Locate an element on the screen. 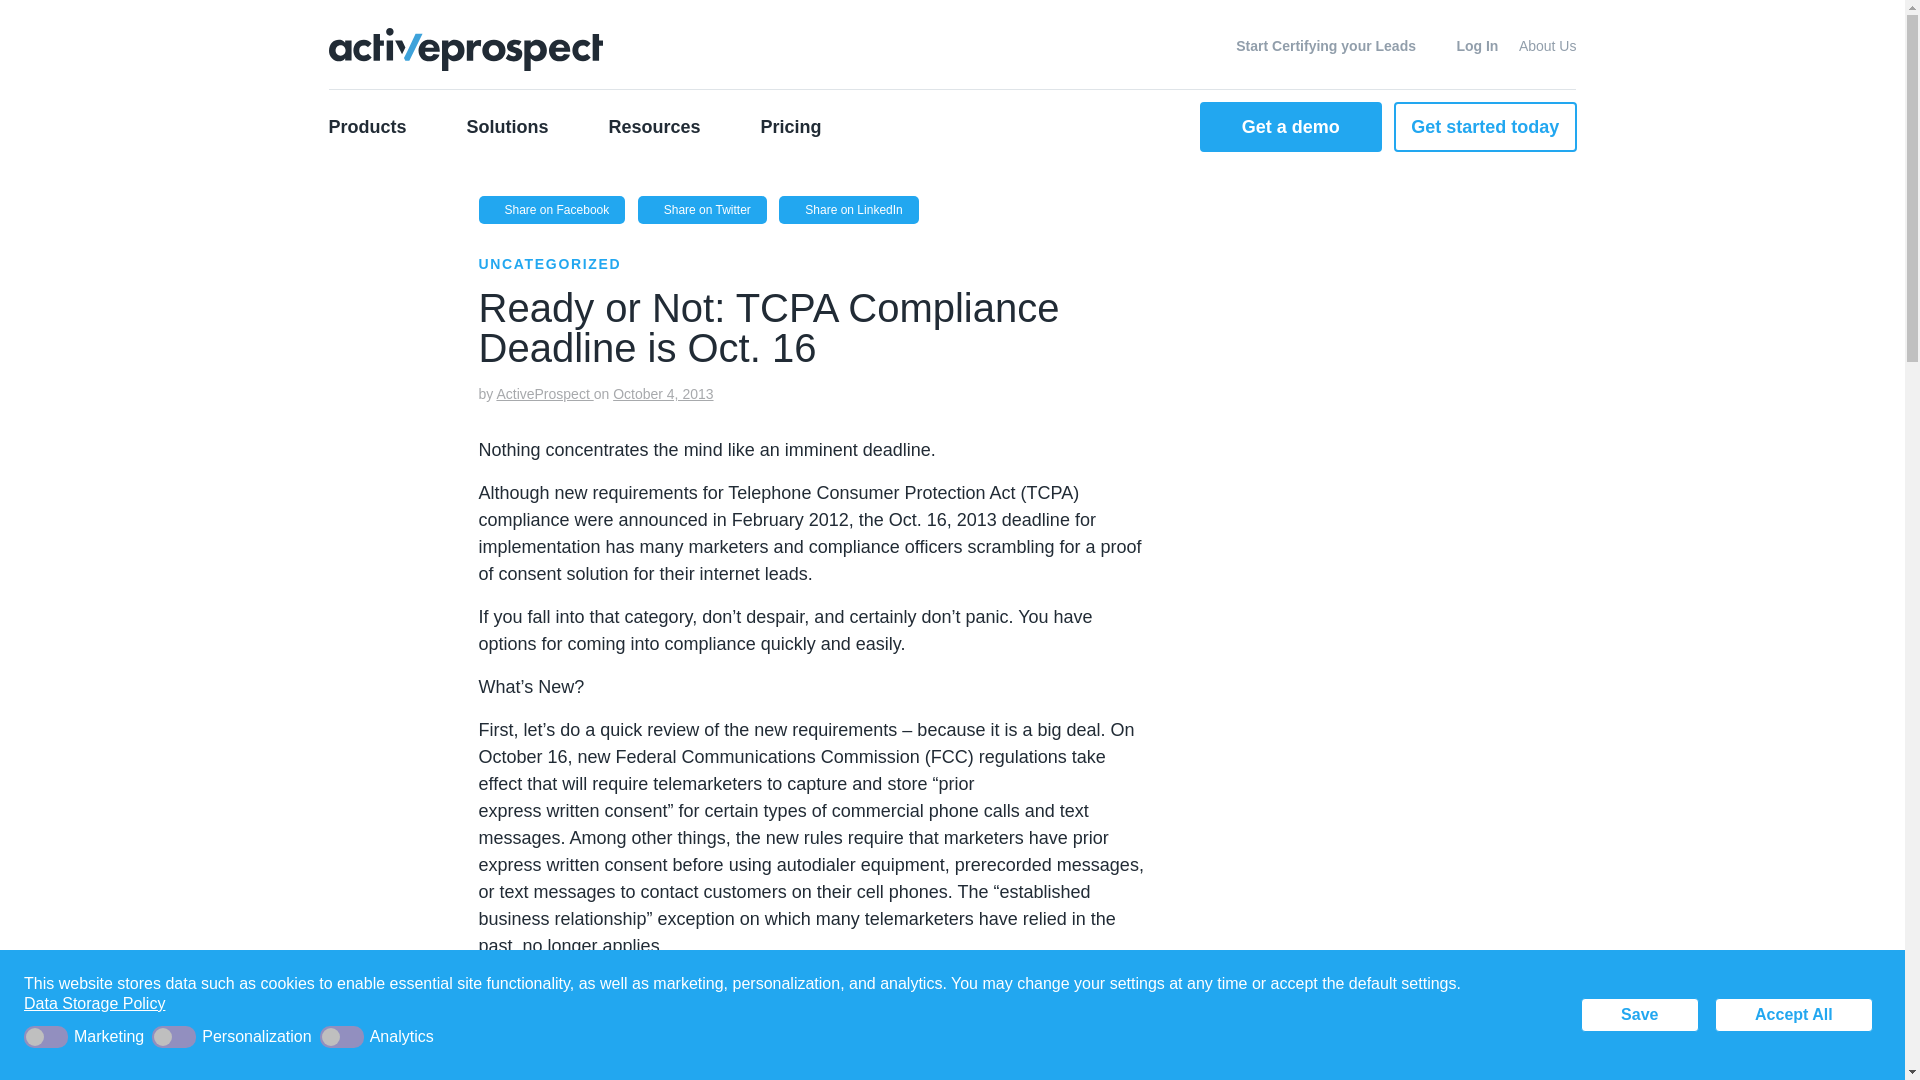 This screenshot has width=1920, height=1080. Analytics is located at coordinates (380, 1036).